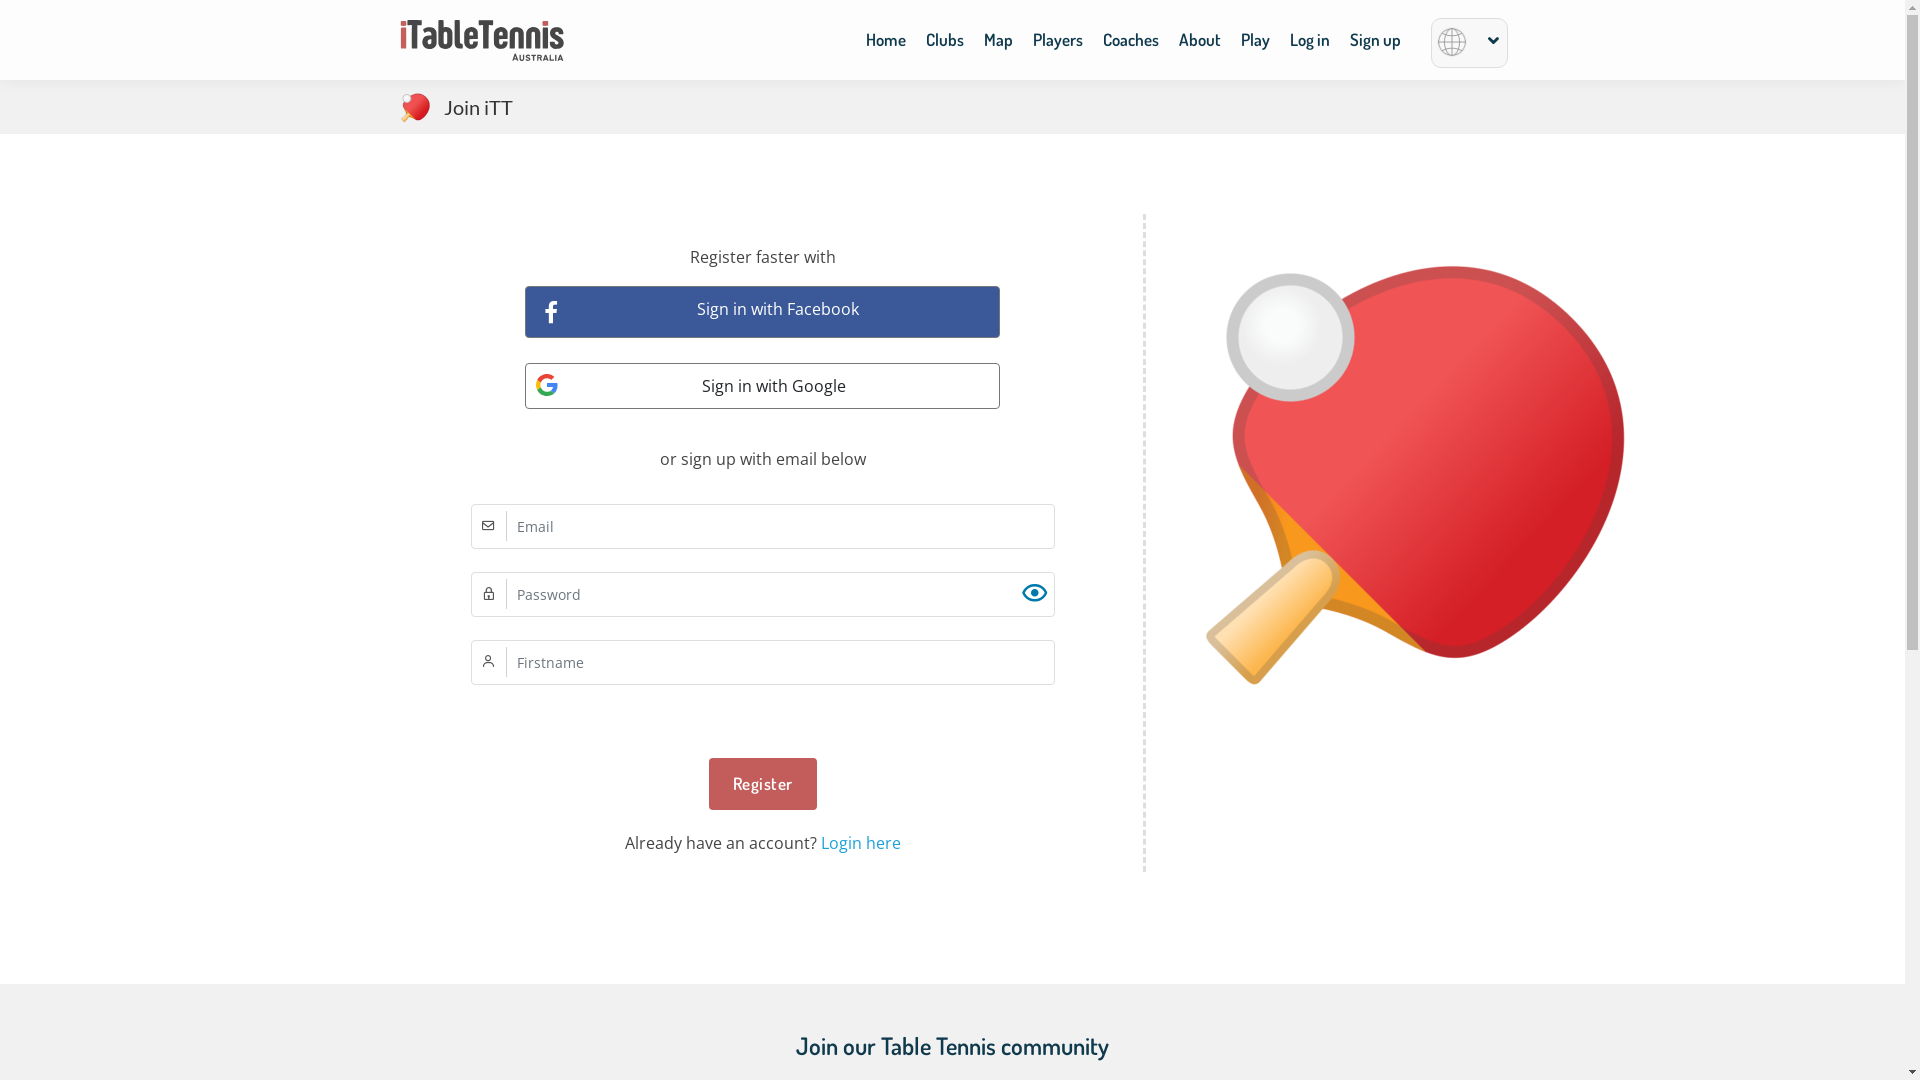  What do you see at coordinates (762, 784) in the screenshot?
I see `Register` at bounding box center [762, 784].